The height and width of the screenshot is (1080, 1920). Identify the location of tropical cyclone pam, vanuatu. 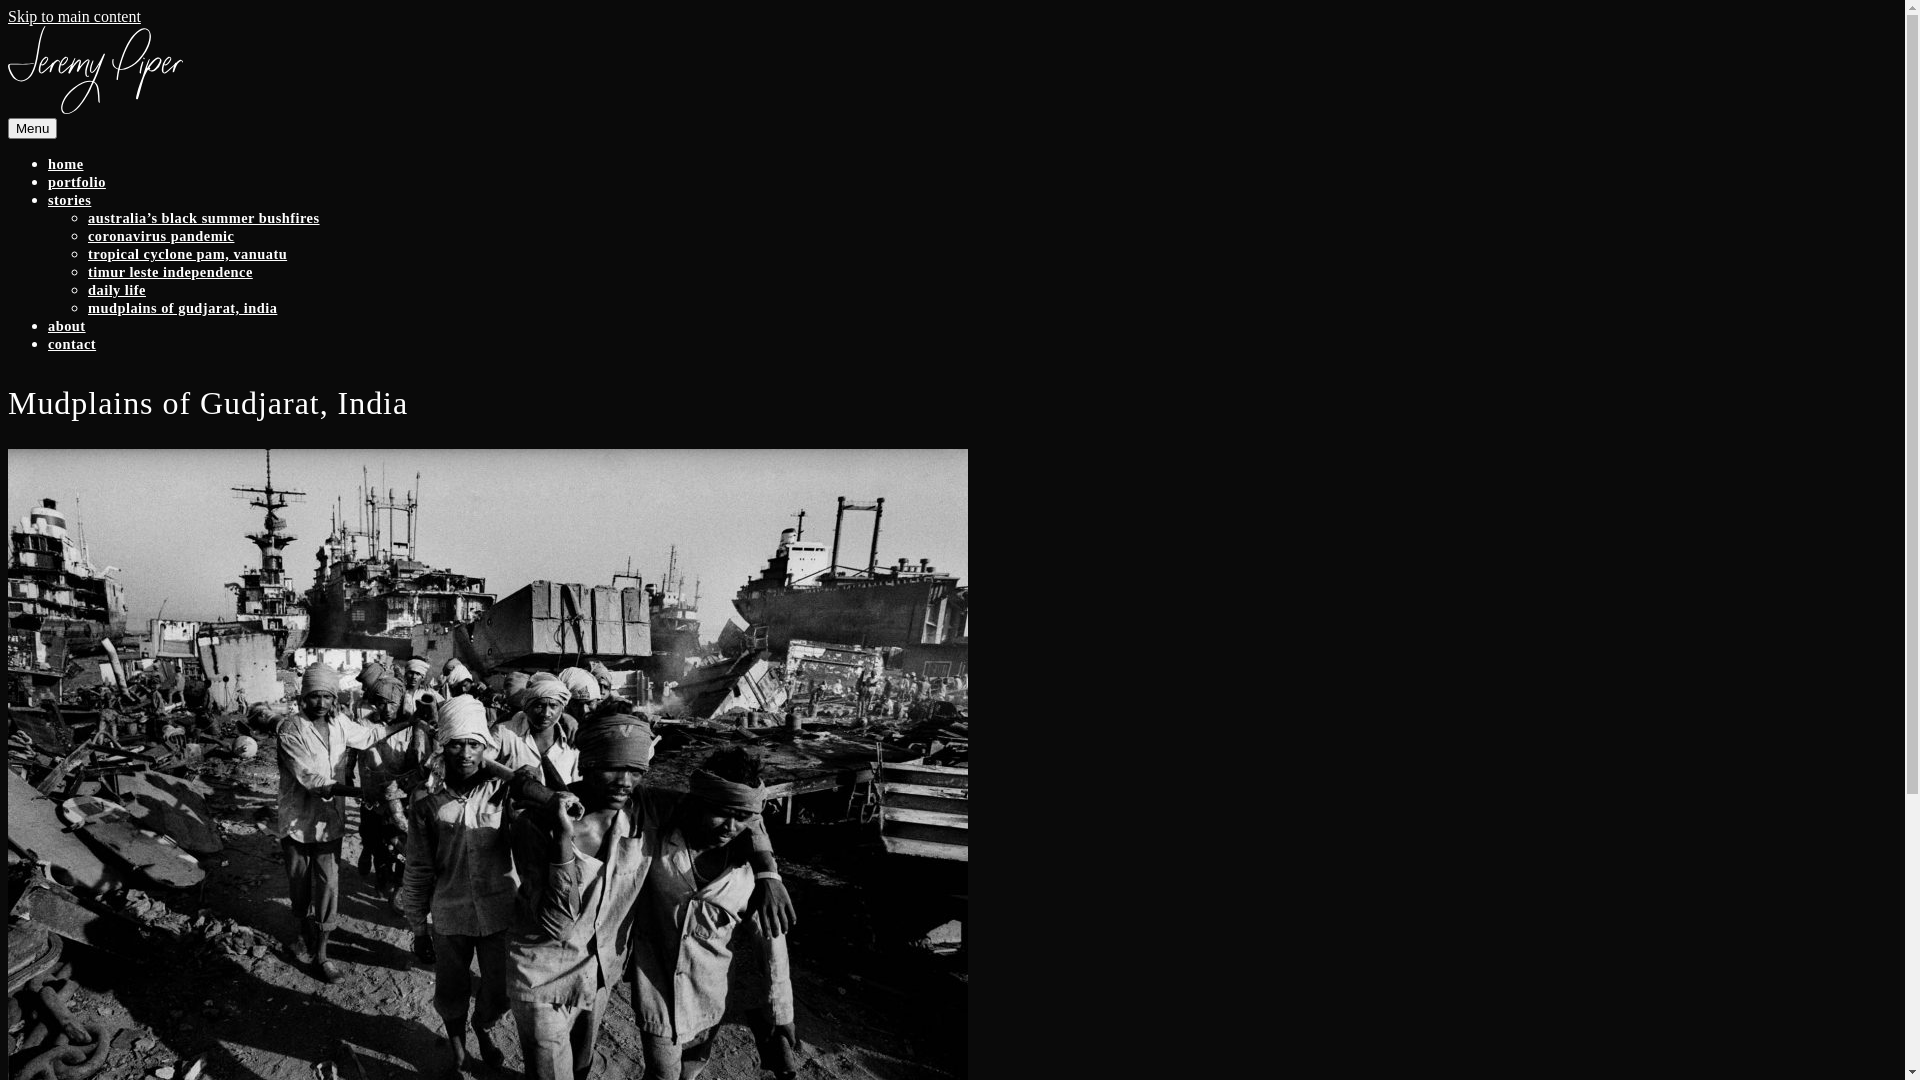
(188, 254).